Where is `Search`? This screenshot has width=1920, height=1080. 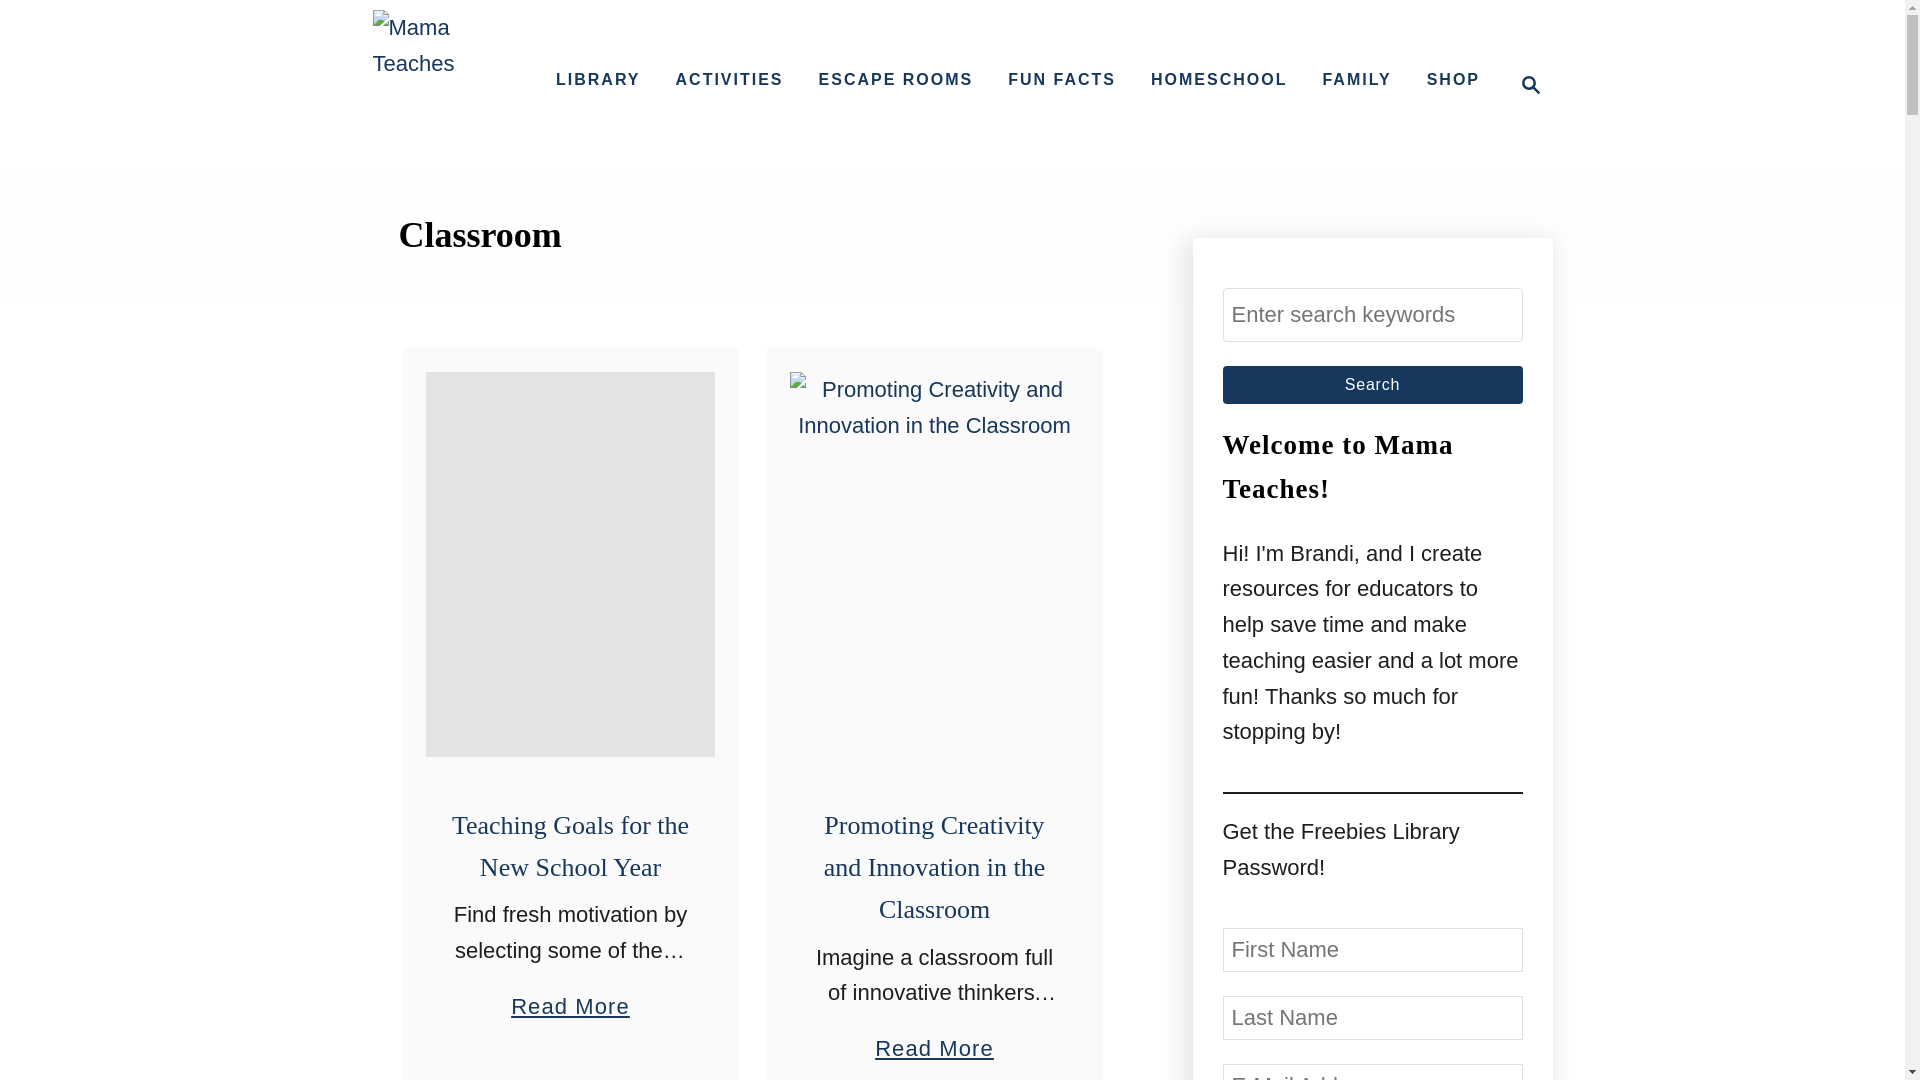 Search is located at coordinates (934, 868).